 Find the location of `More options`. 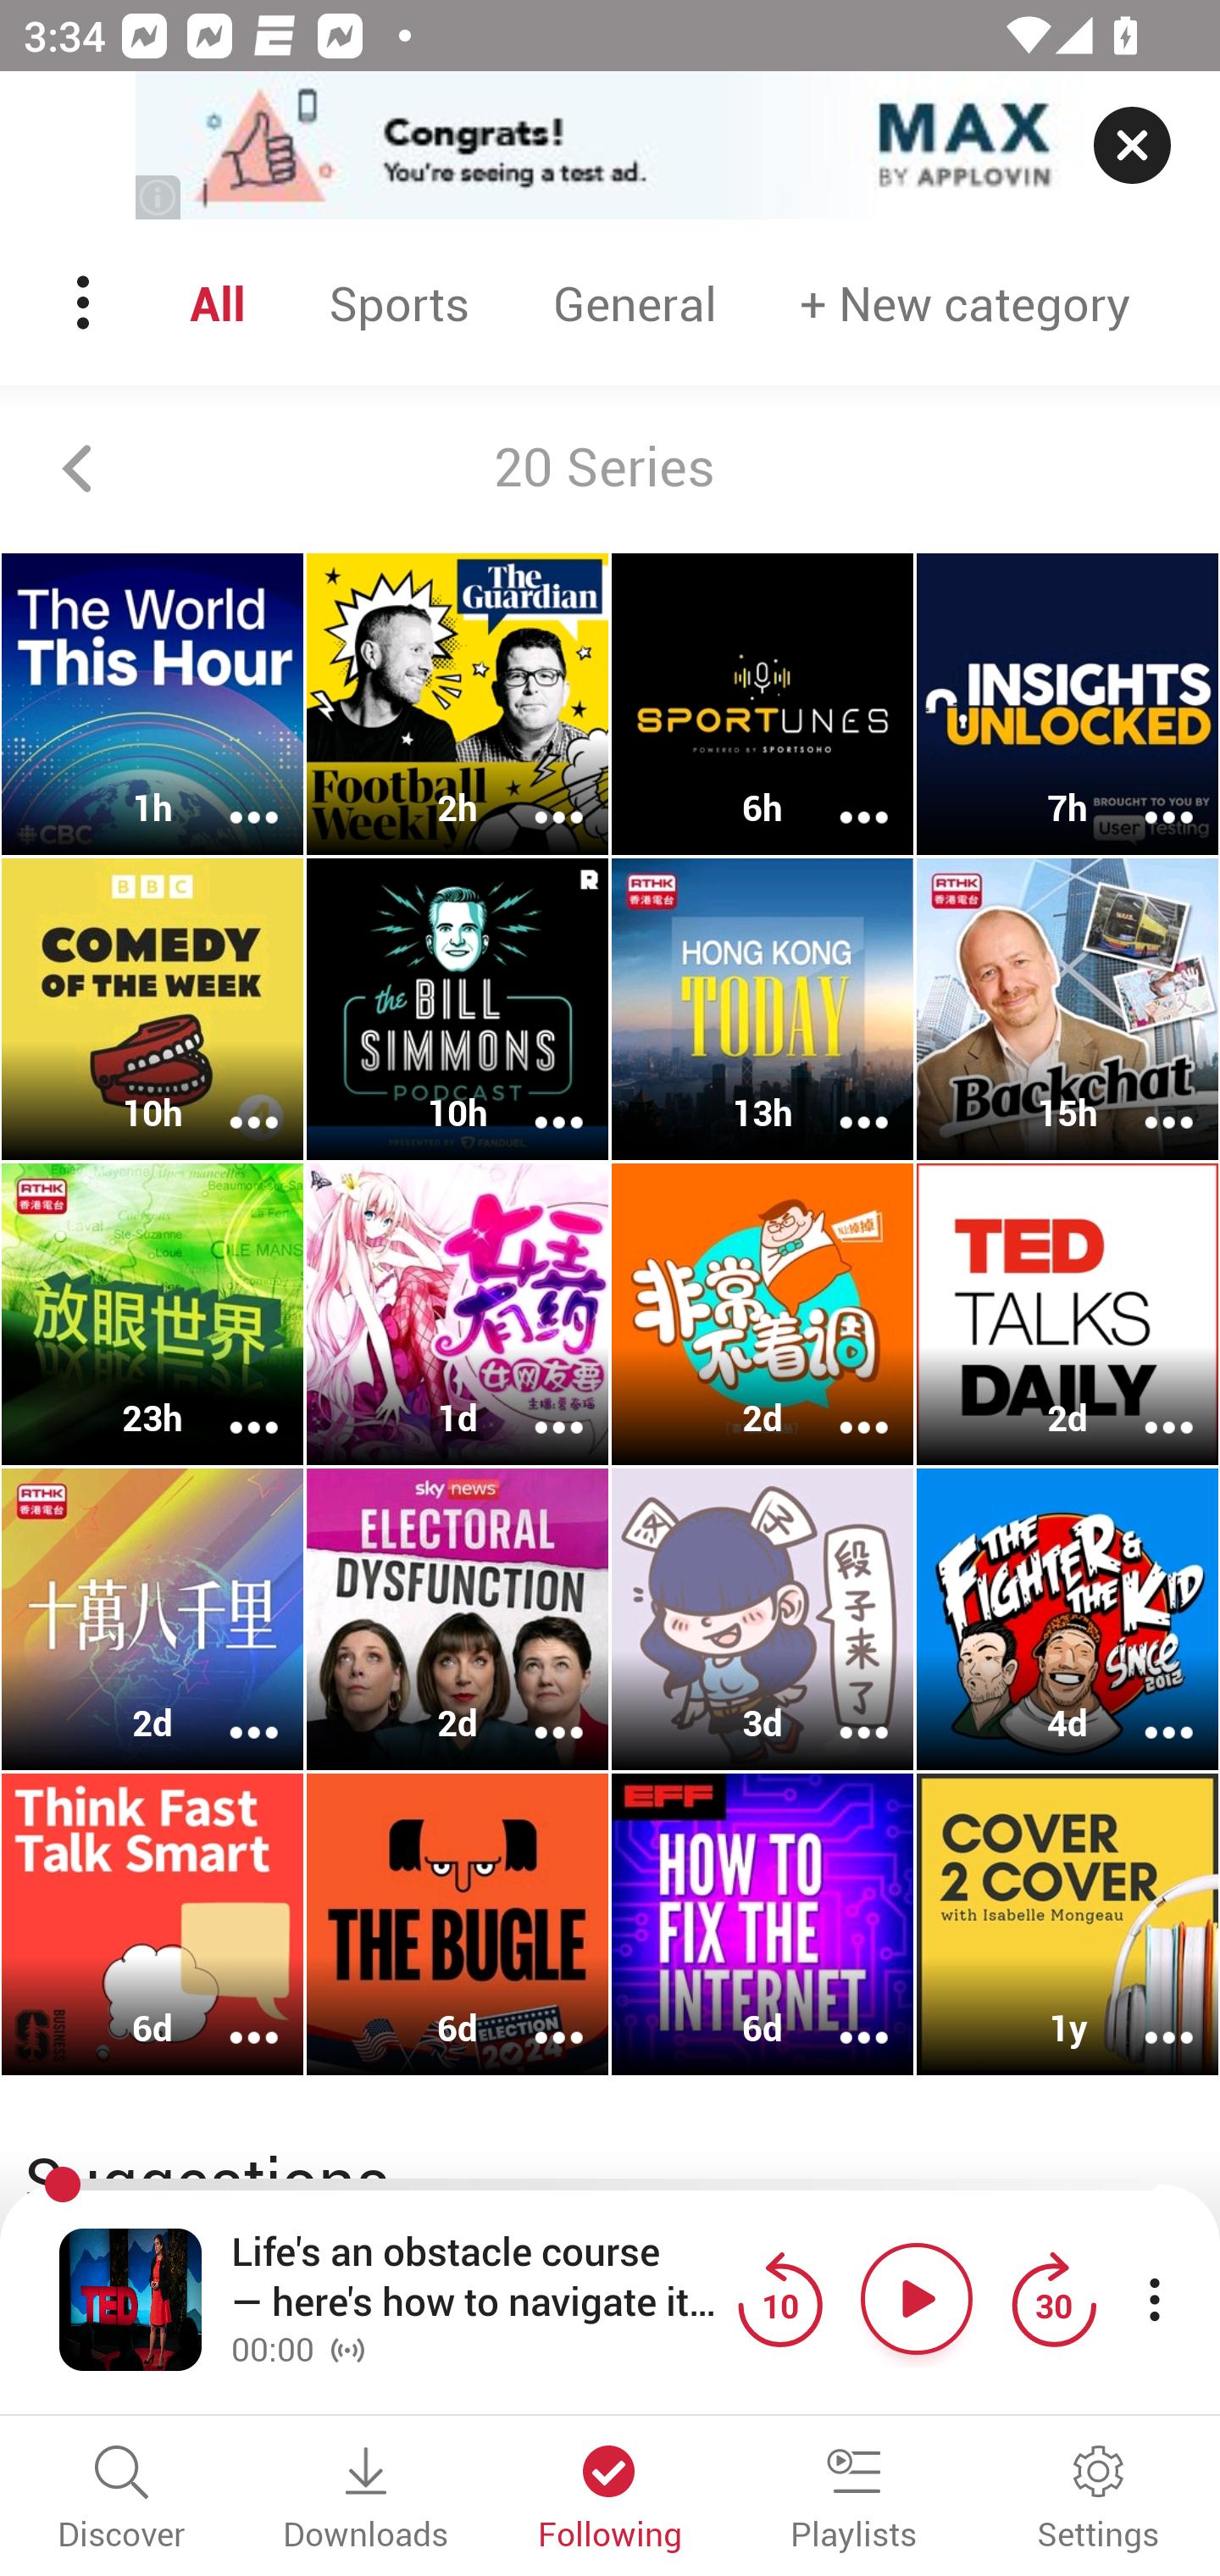

More options is located at coordinates (232, 1710).